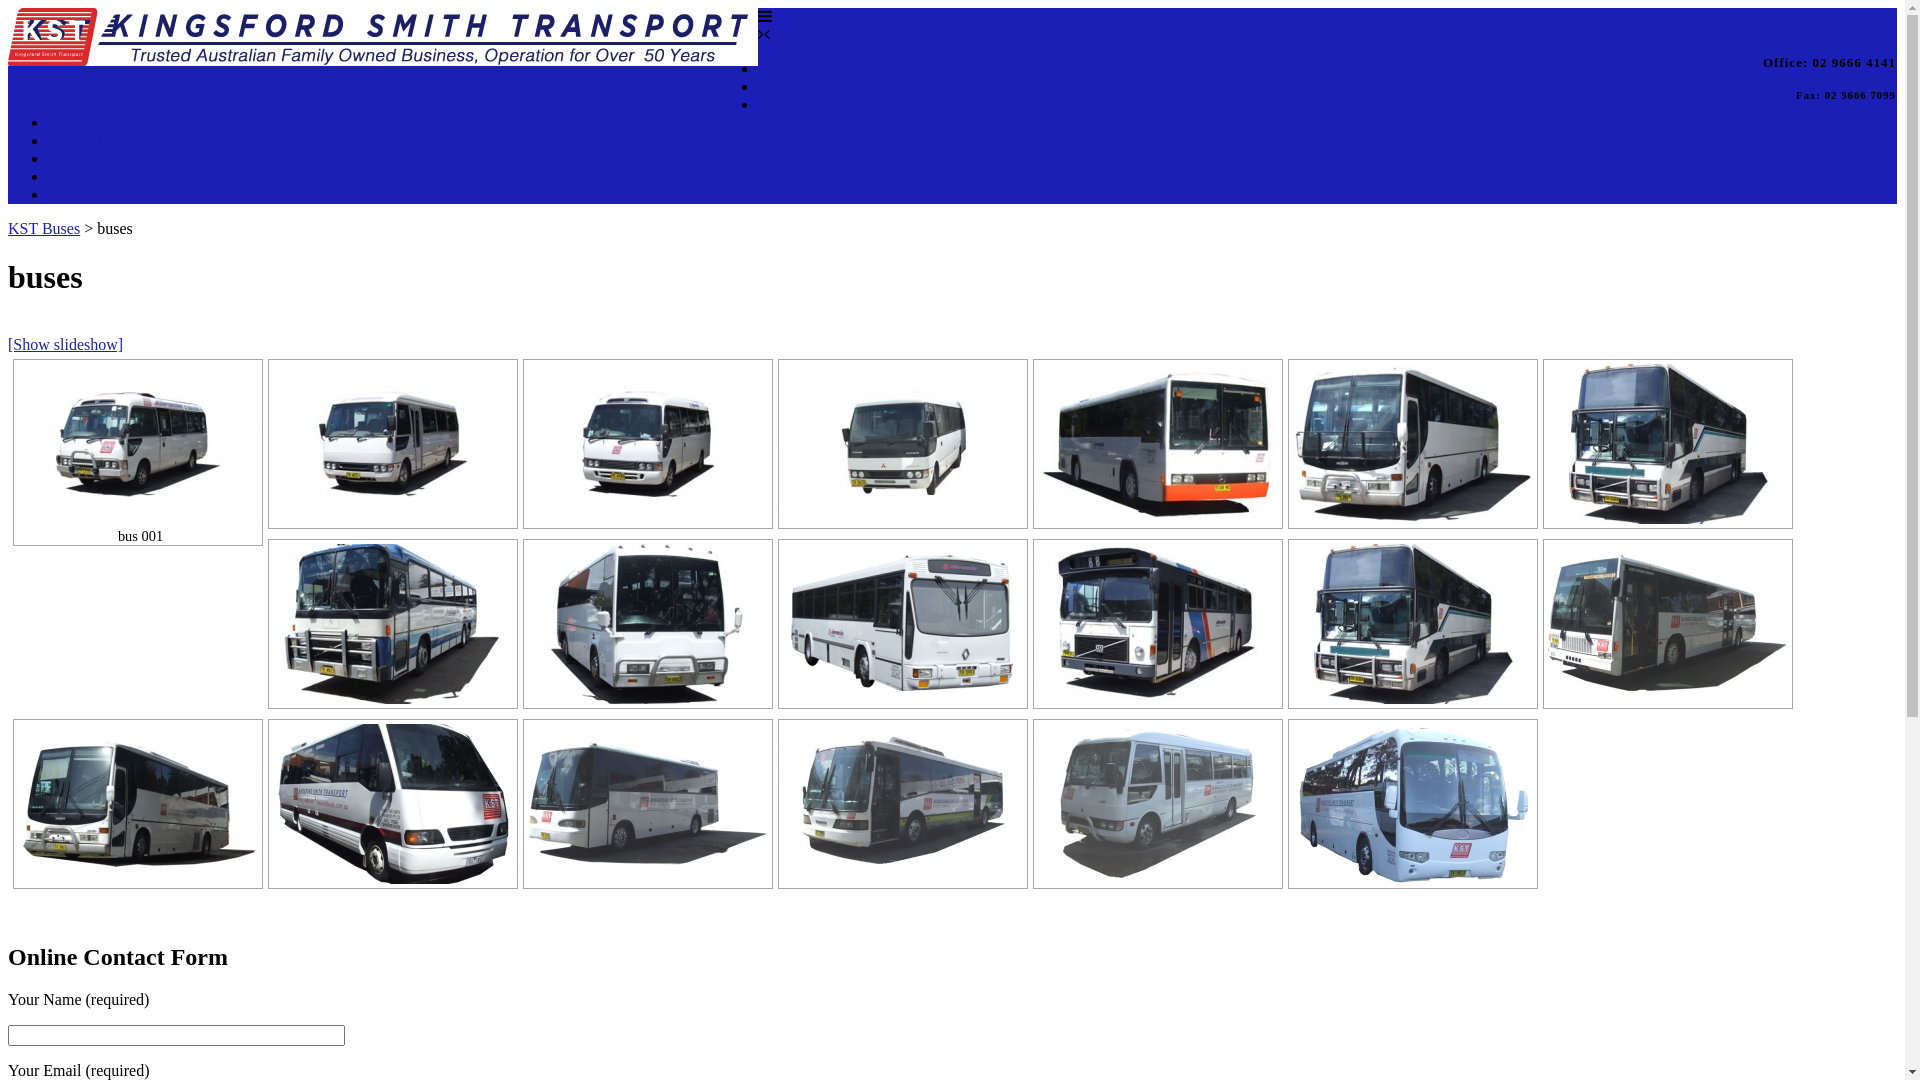 This screenshot has width=1920, height=1080. Describe the element at coordinates (1413, 624) in the screenshot. I see ` ` at that location.